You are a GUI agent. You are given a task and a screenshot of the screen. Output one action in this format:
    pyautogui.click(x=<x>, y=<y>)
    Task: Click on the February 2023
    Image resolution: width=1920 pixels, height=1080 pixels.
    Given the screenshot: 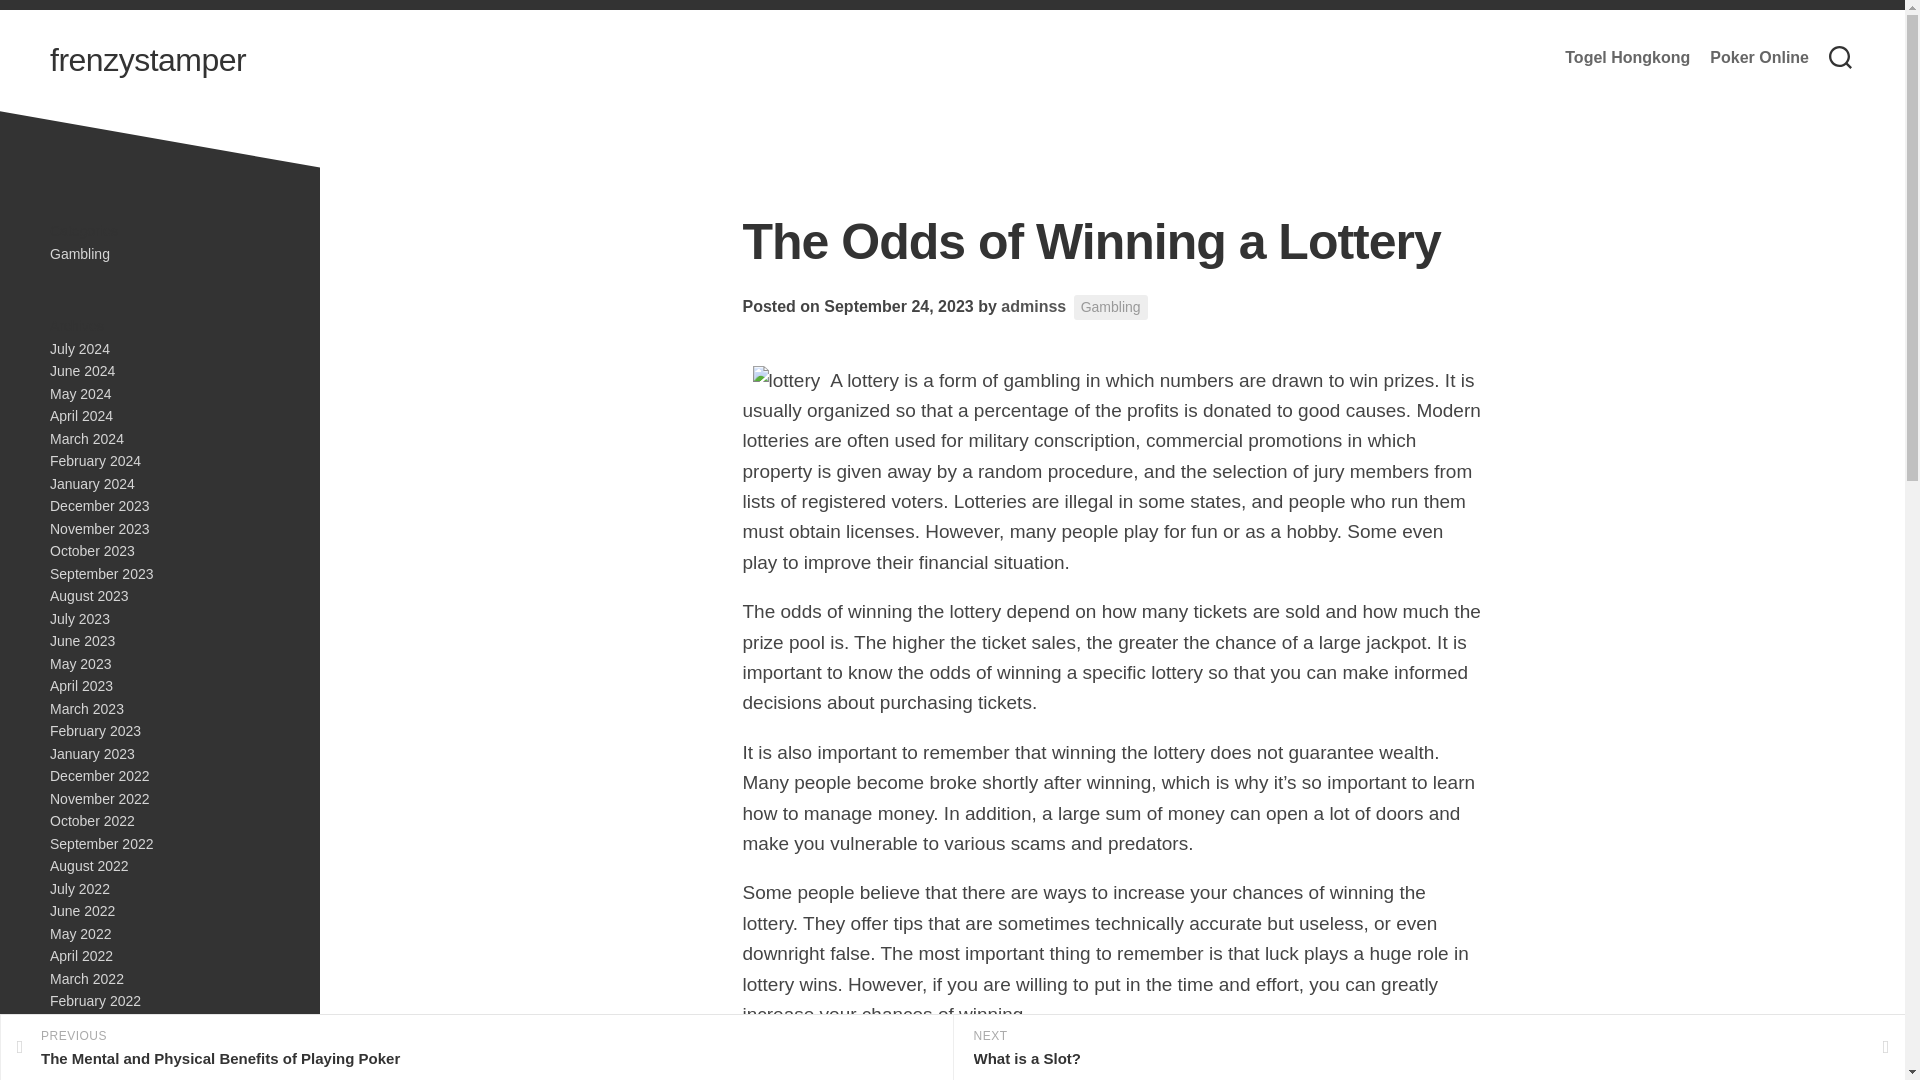 What is the action you would take?
    pyautogui.click(x=79, y=348)
    